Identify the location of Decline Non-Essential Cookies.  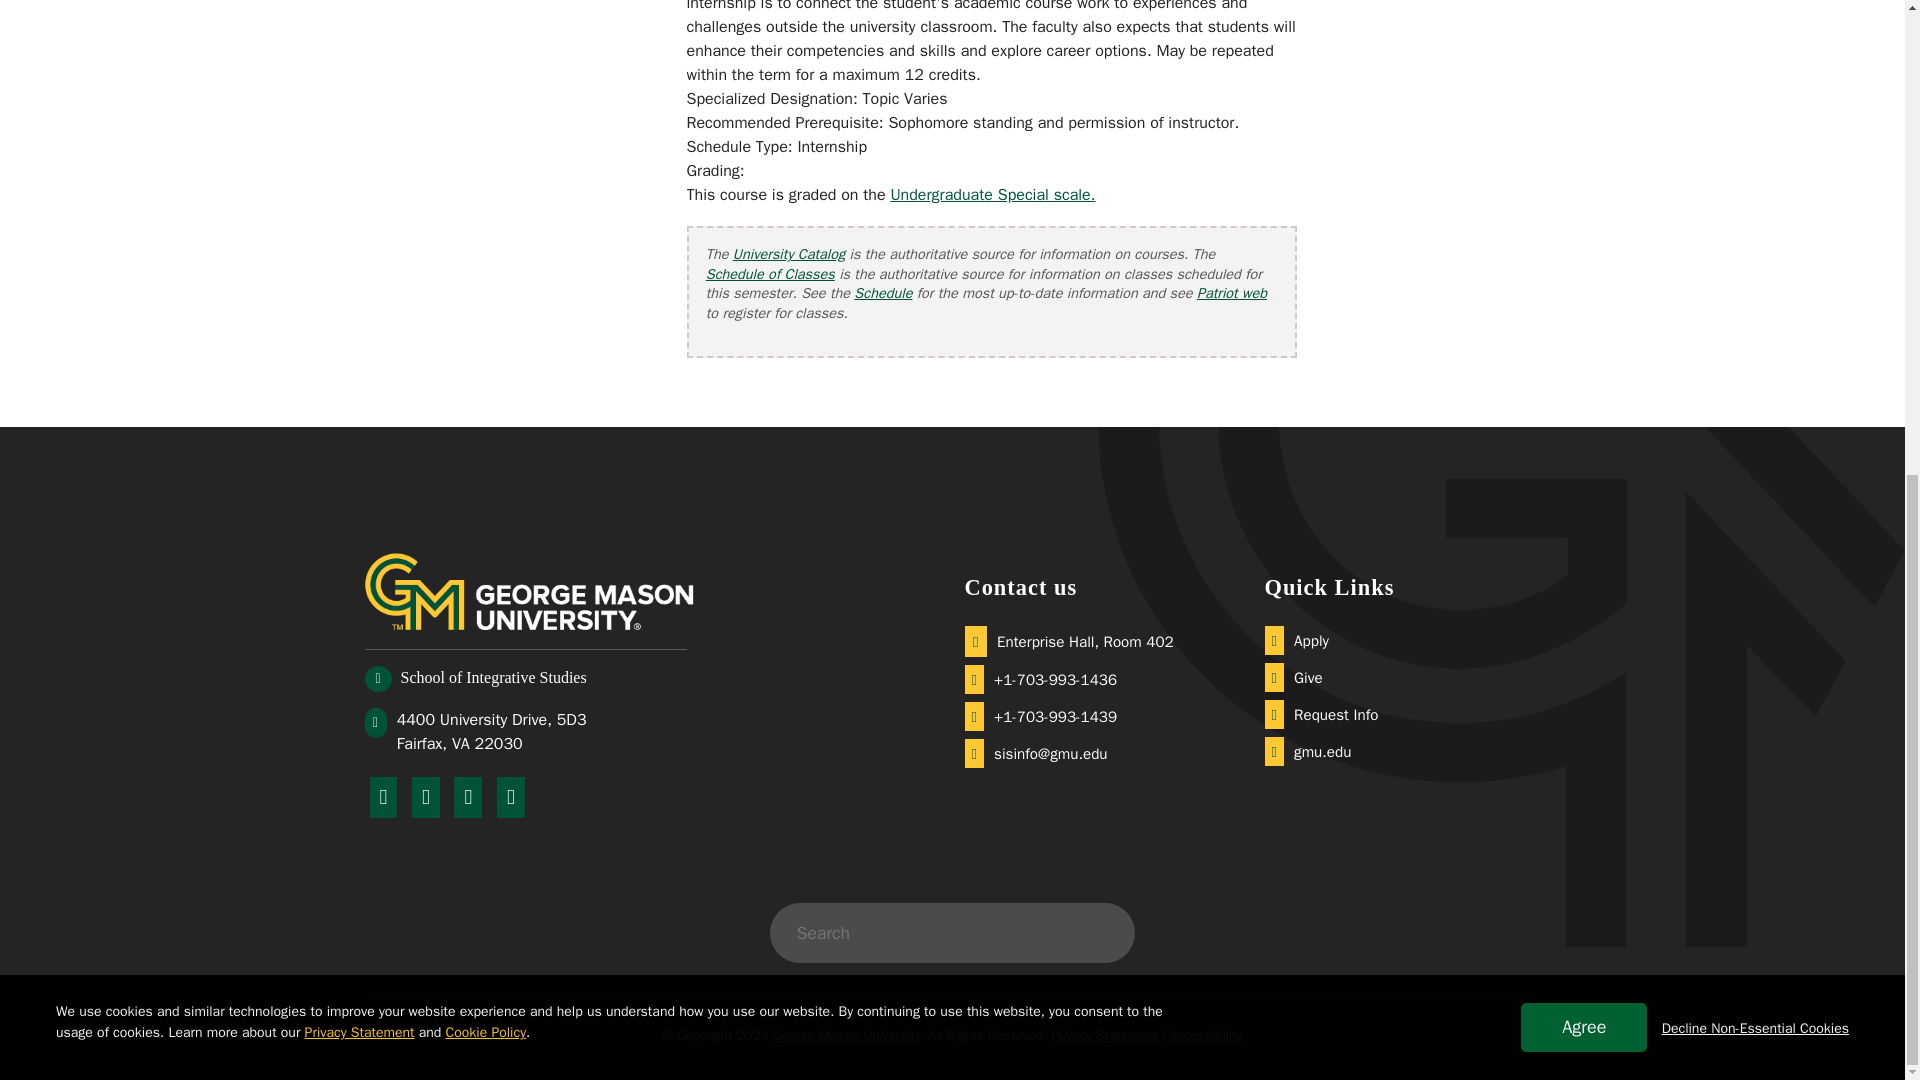
(1755, 187).